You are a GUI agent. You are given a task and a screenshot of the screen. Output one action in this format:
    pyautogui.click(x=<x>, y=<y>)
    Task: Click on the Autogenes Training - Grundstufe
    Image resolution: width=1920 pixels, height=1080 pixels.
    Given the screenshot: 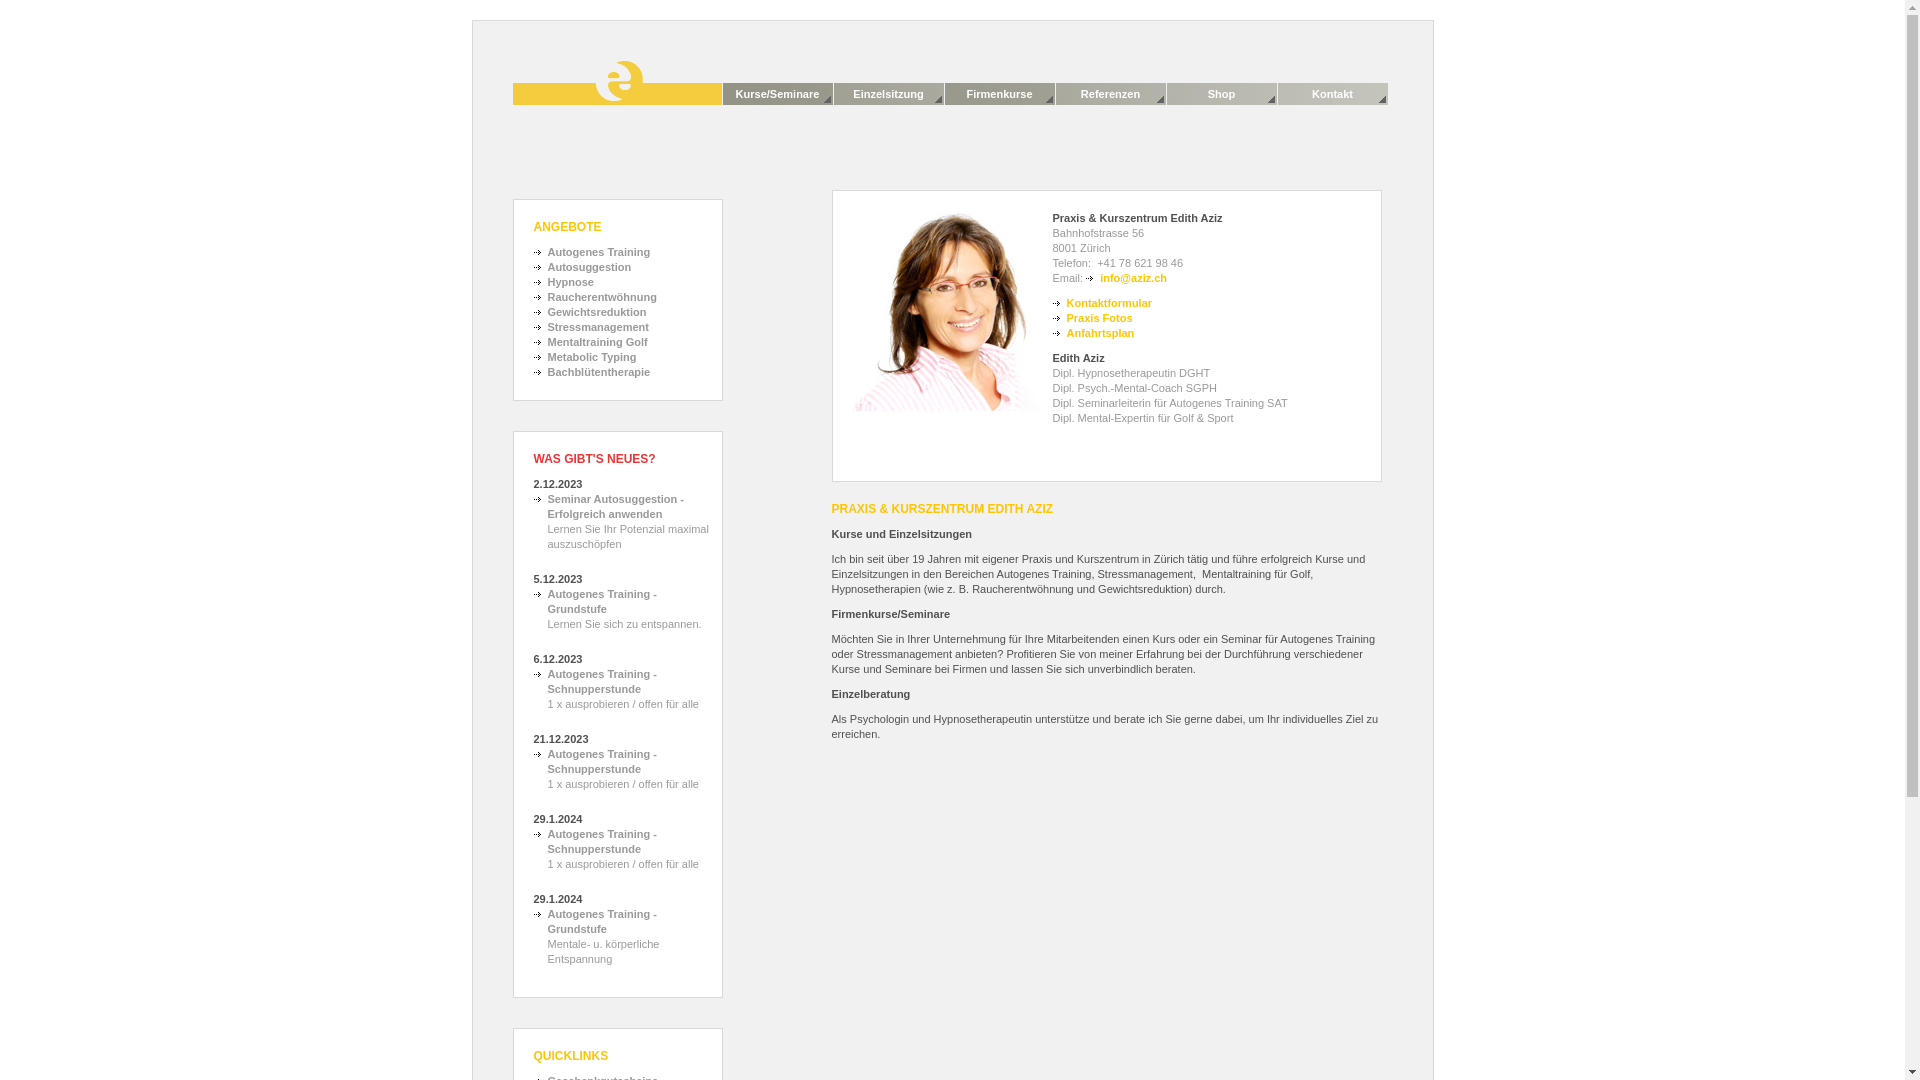 What is the action you would take?
    pyautogui.click(x=623, y=602)
    